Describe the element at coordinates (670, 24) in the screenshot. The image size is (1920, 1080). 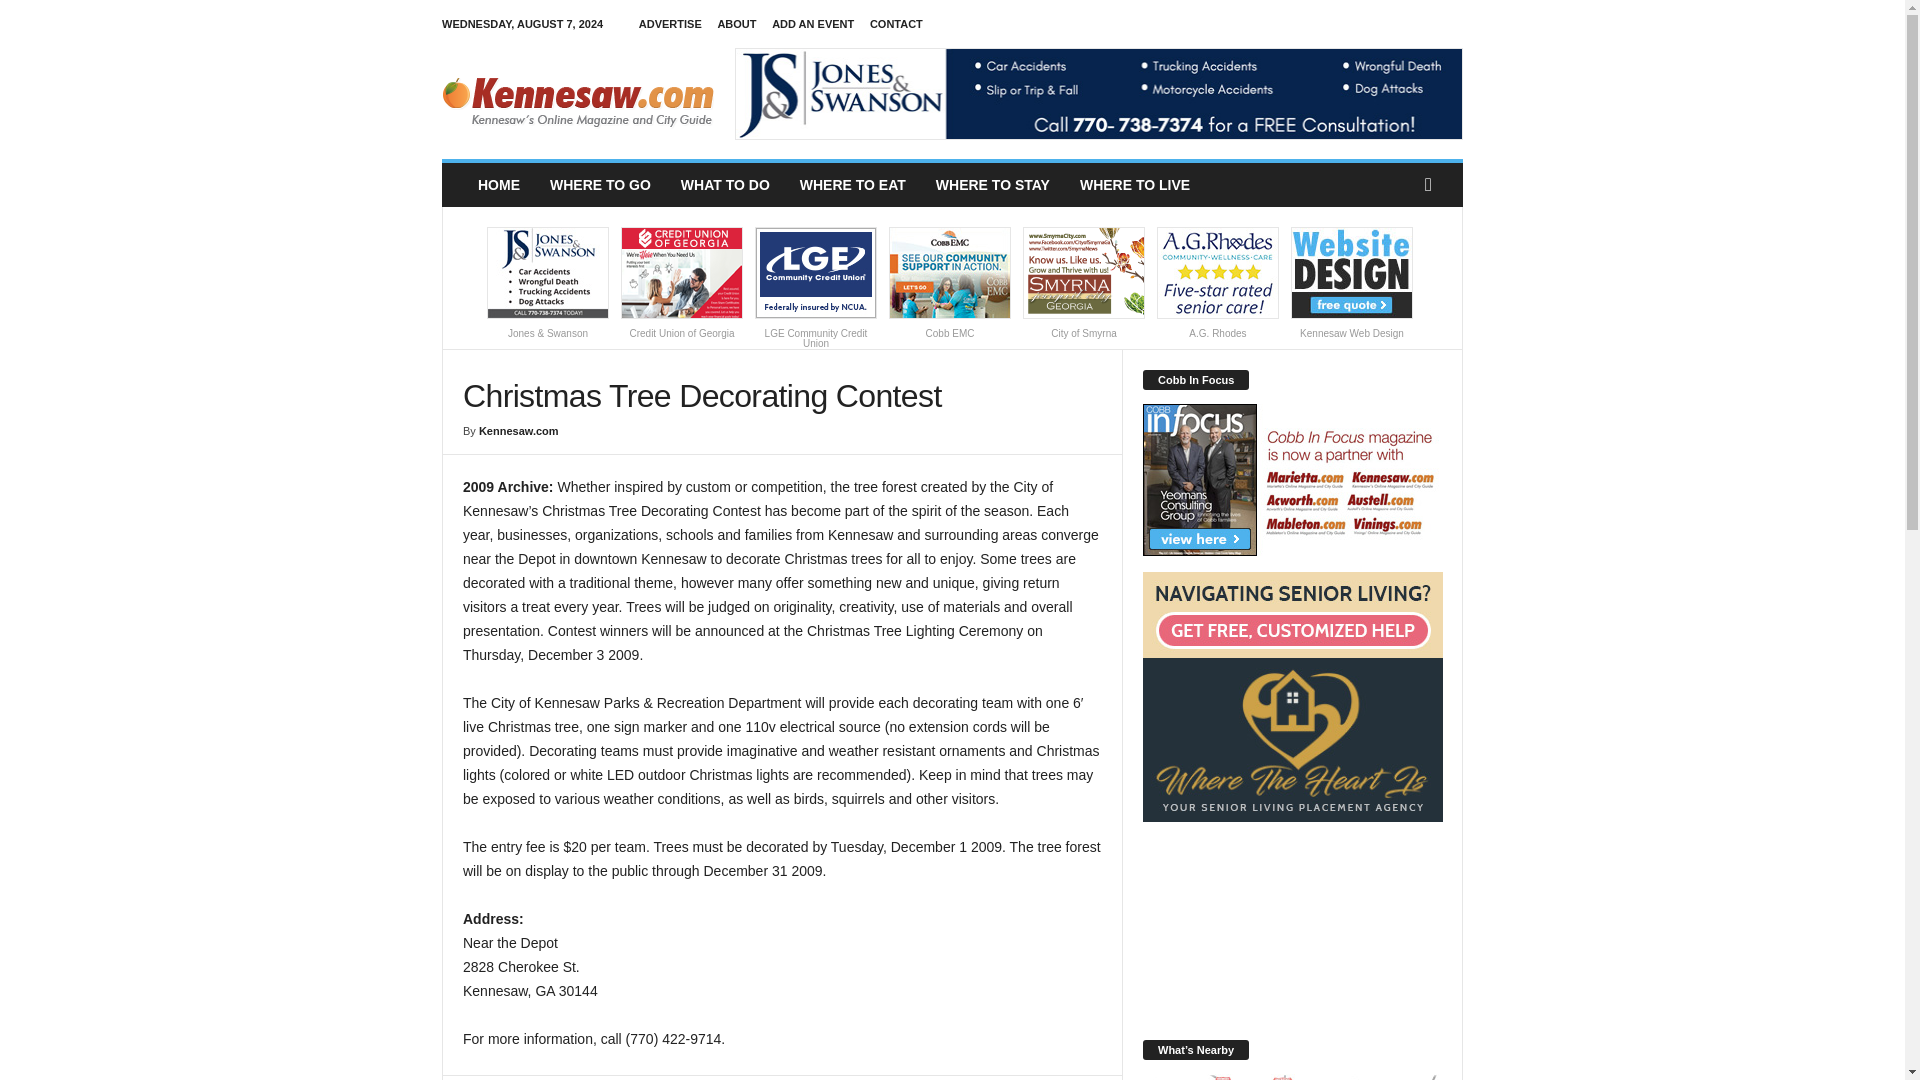
I see `ADVERTISE` at that location.